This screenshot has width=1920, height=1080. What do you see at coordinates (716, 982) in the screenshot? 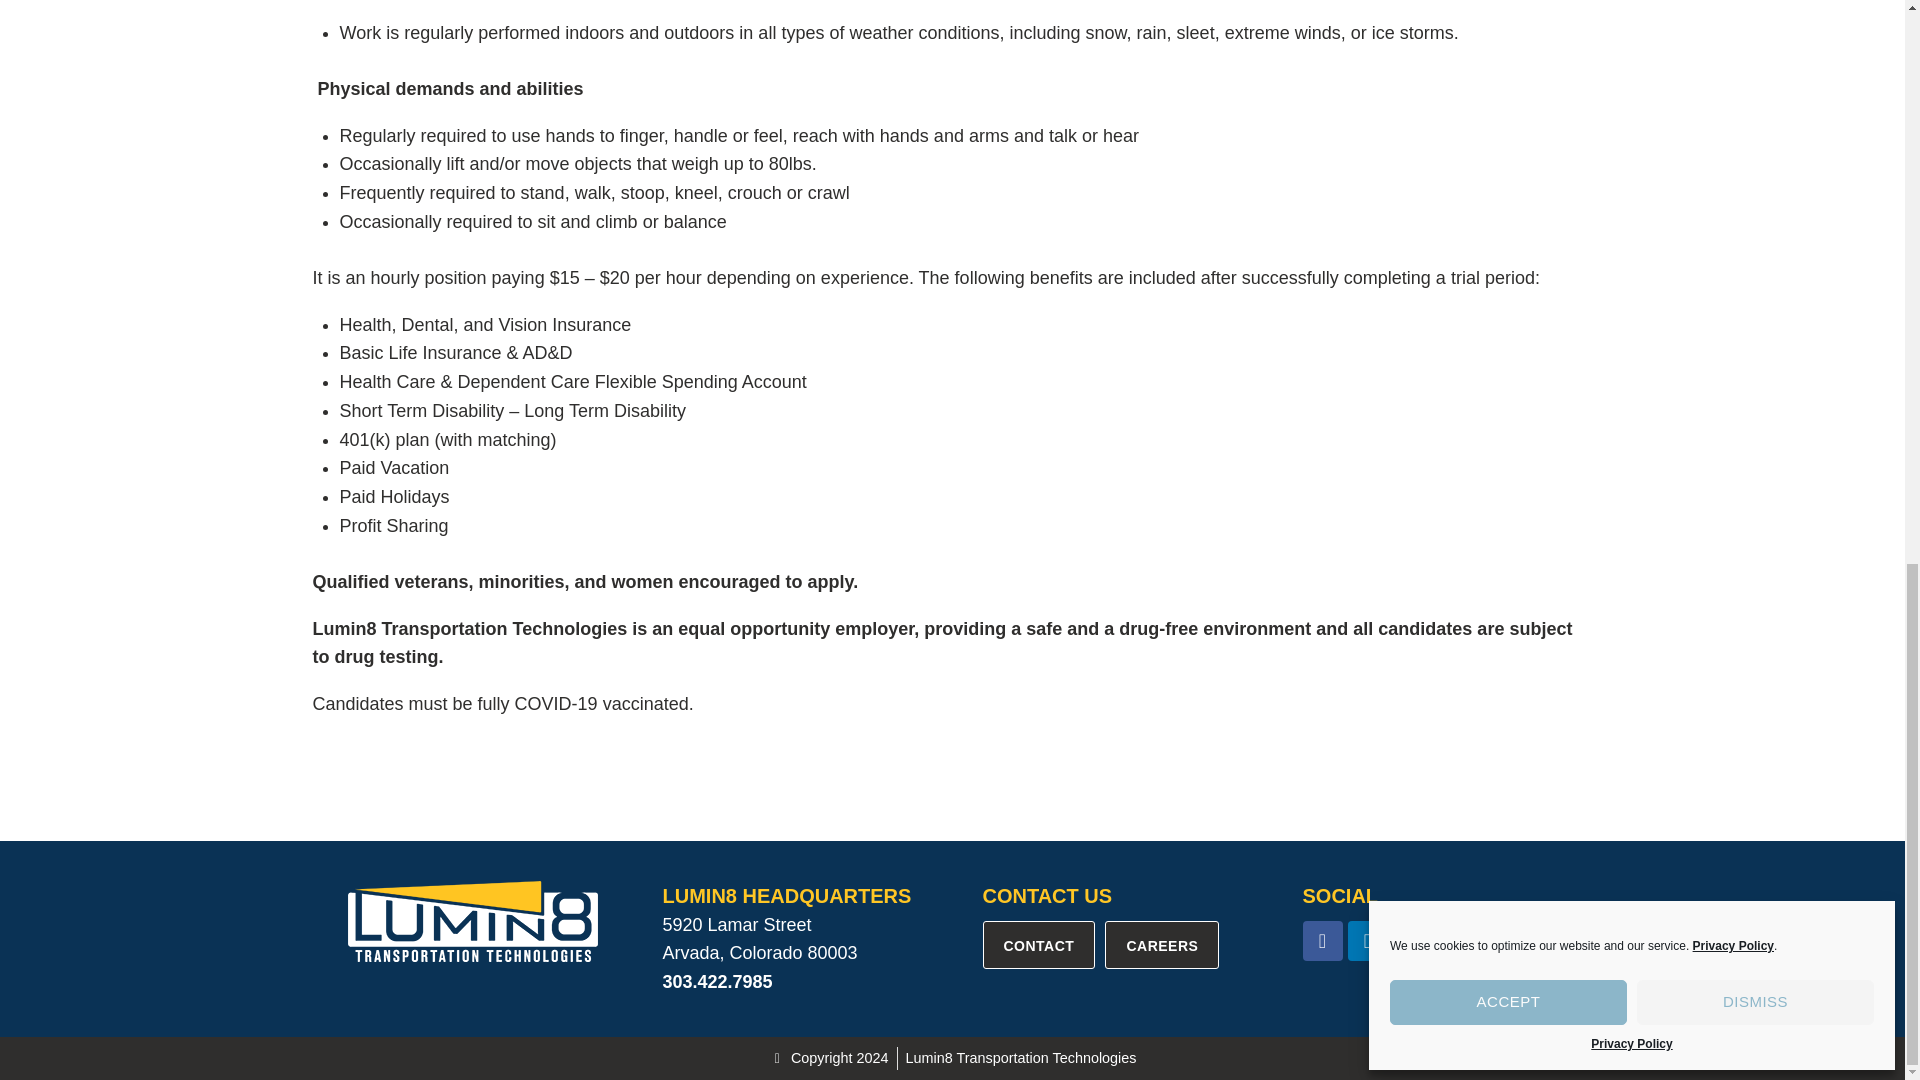
I see `303.422.7985` at bounding box center [716, 982].